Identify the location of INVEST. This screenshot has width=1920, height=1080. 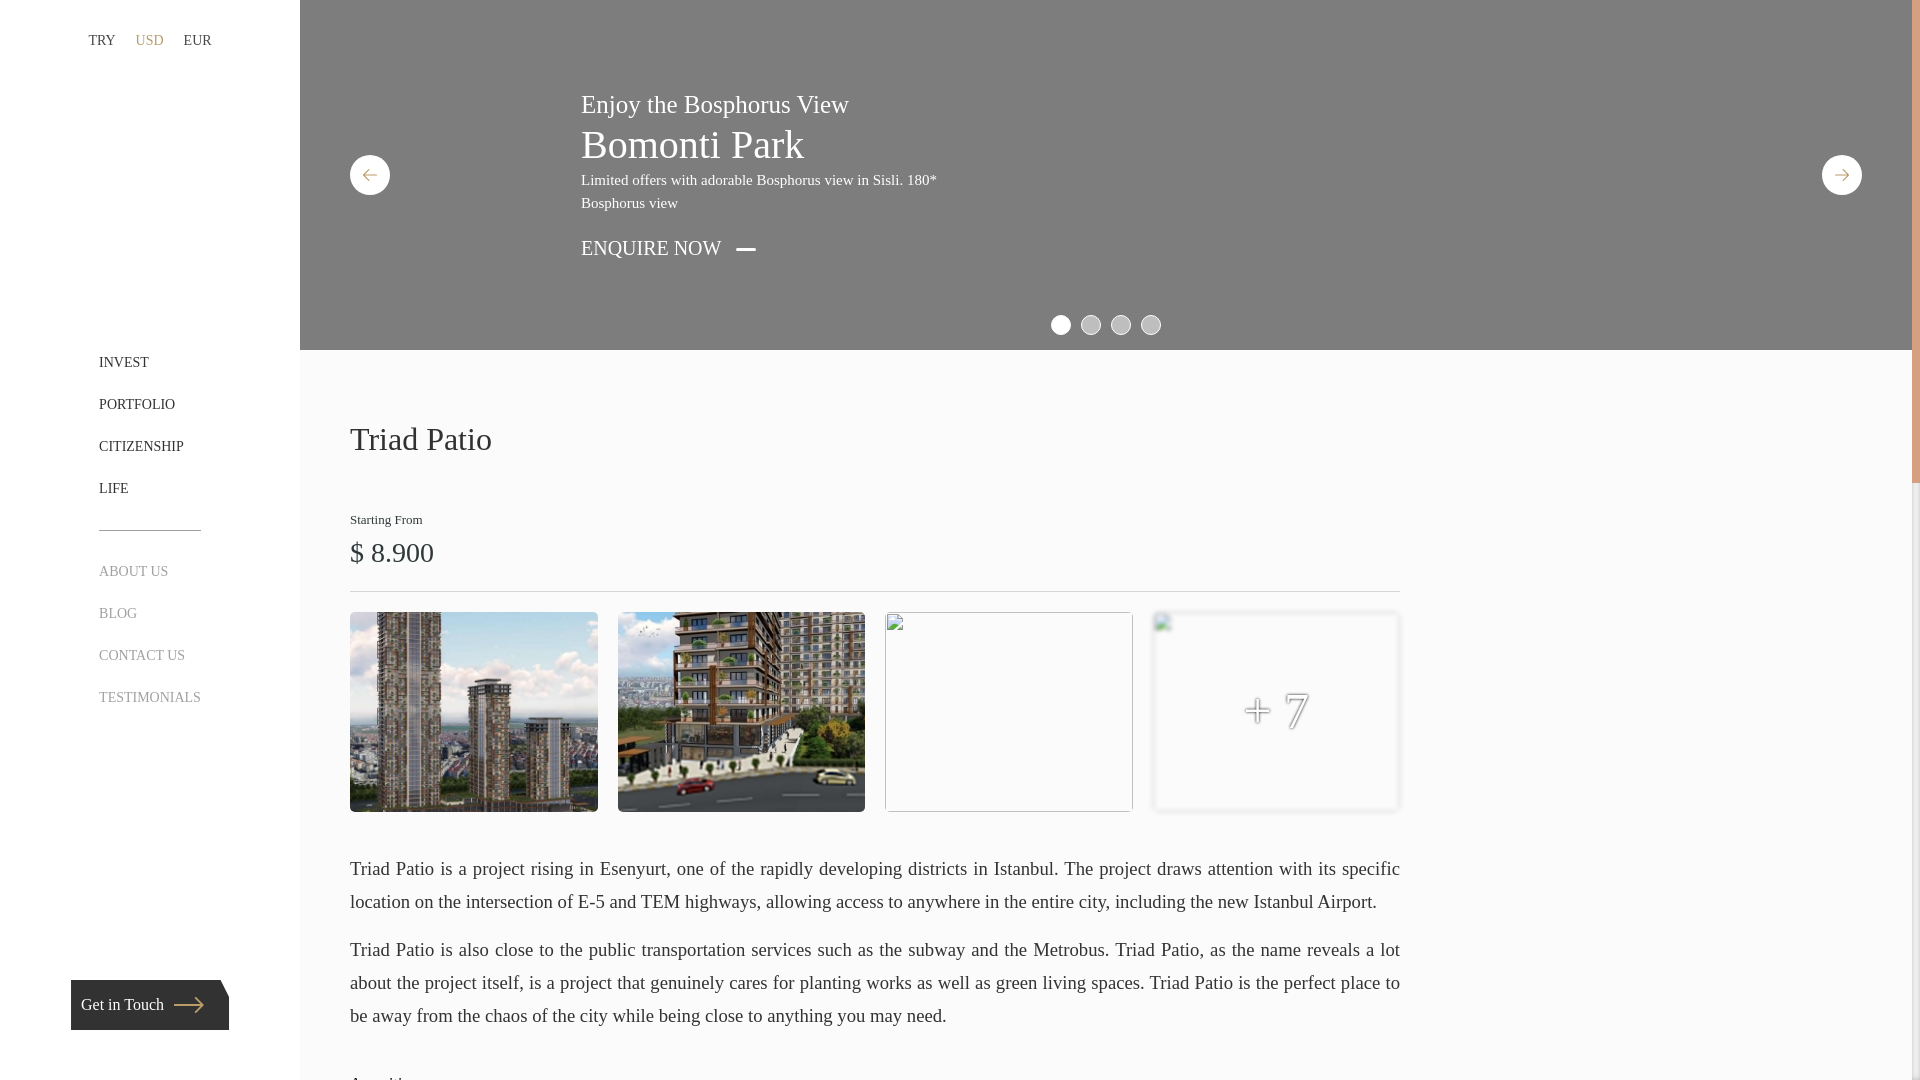
(124, 362).